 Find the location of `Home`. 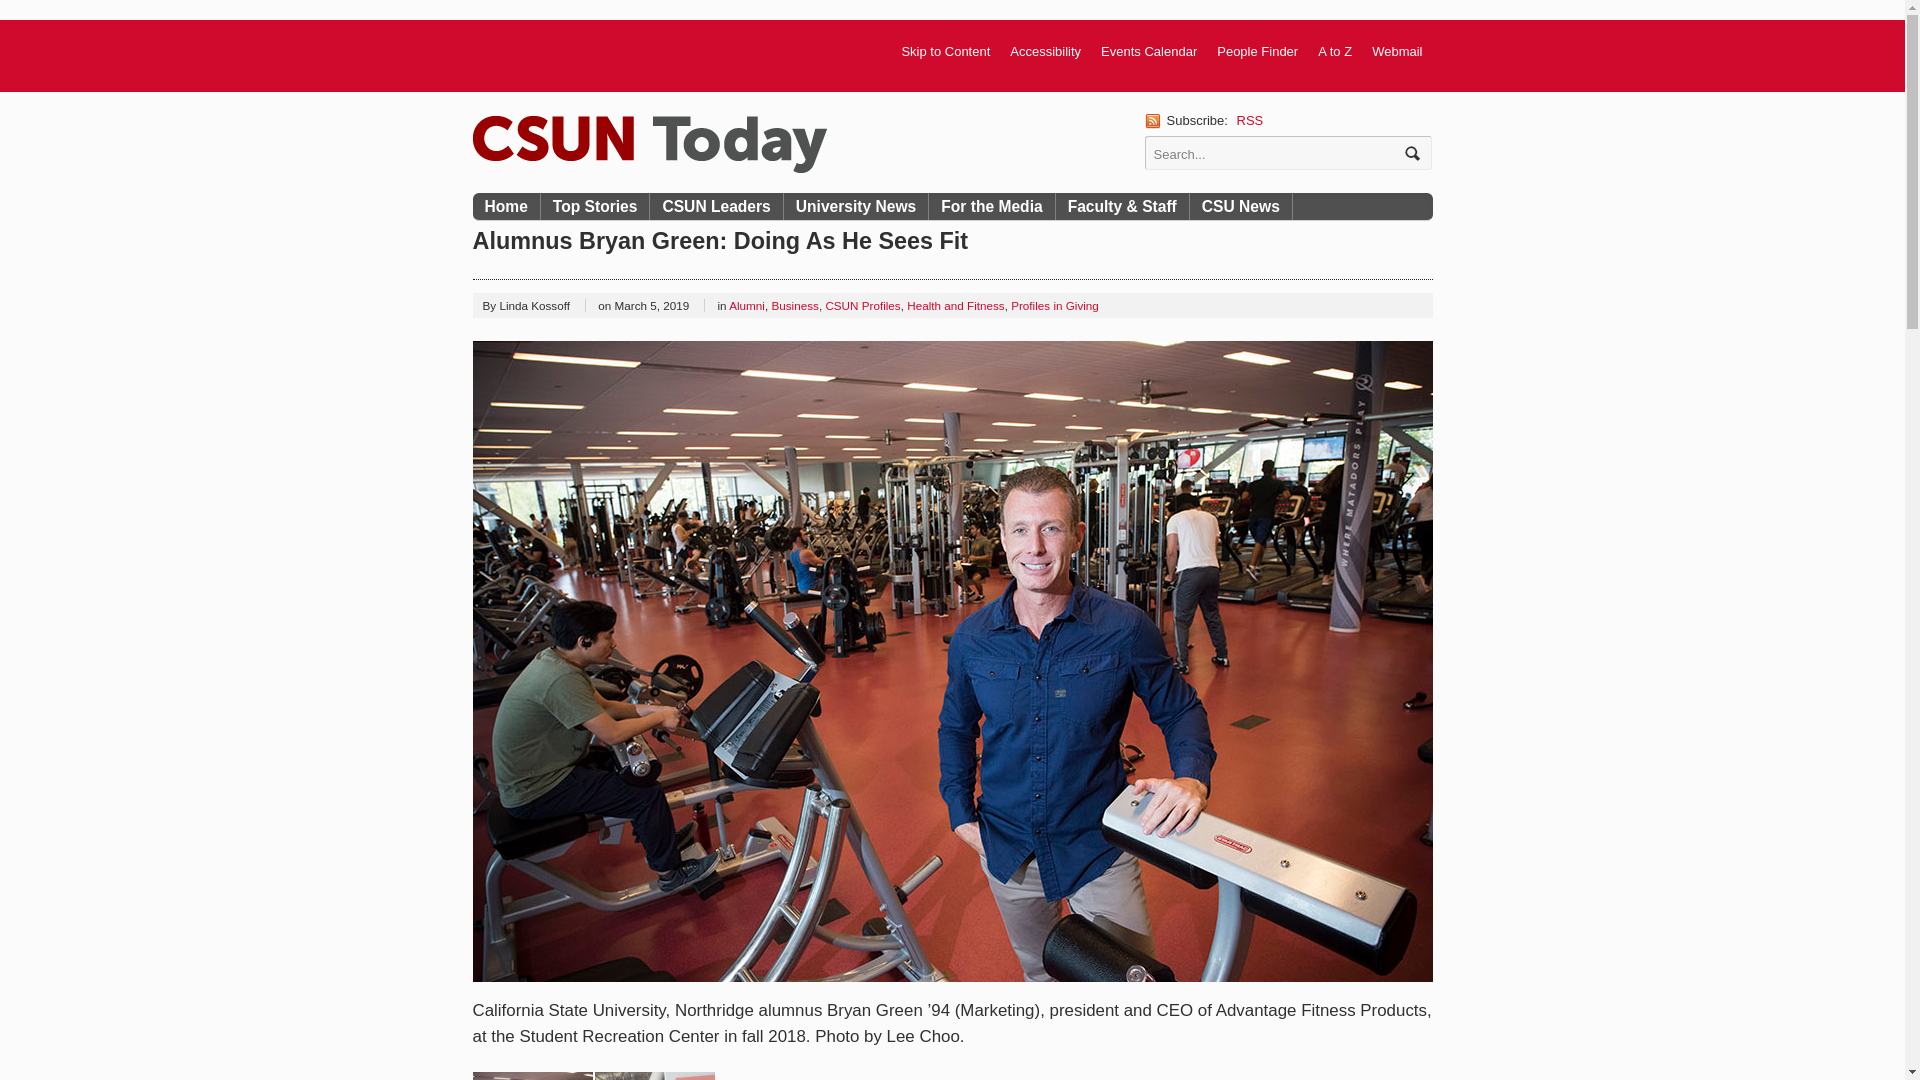

Home is located at coordinates (506, 206).